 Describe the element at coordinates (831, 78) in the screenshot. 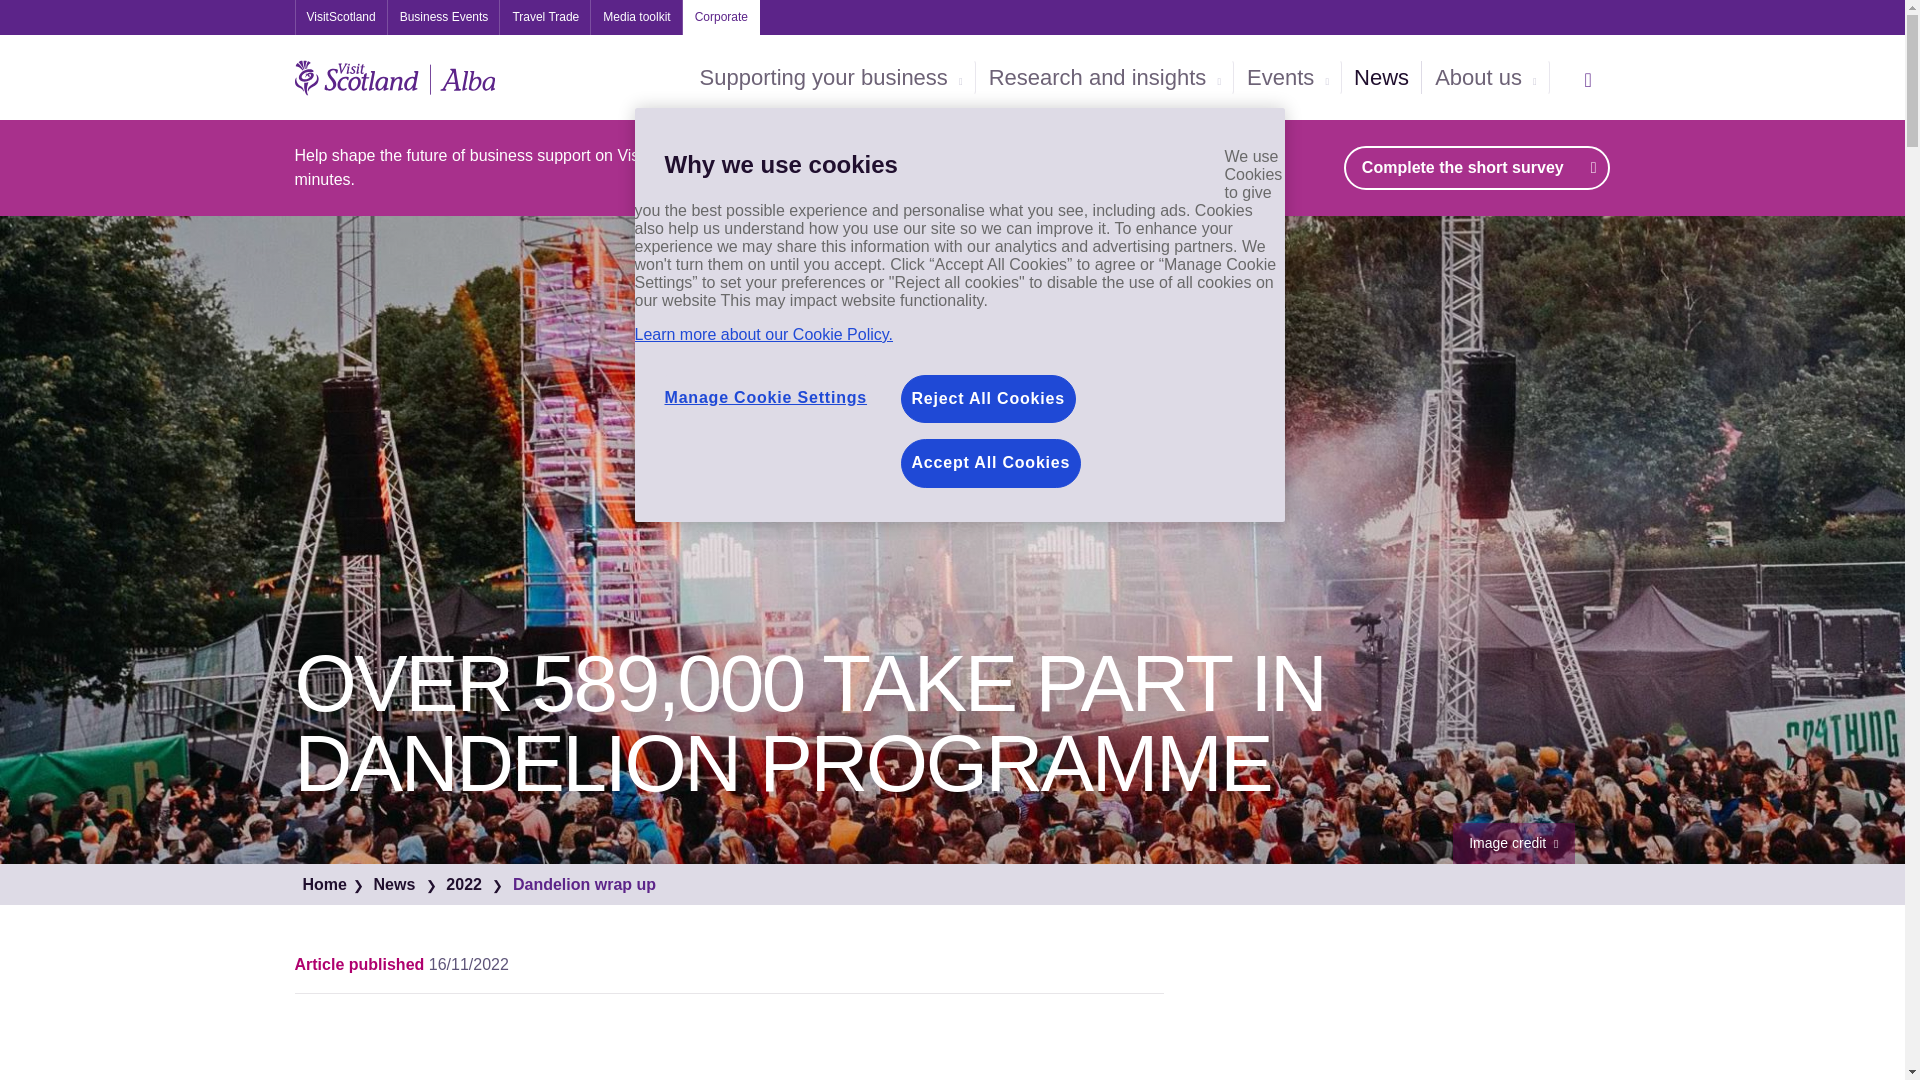

I see `Supporting your business` at that location.